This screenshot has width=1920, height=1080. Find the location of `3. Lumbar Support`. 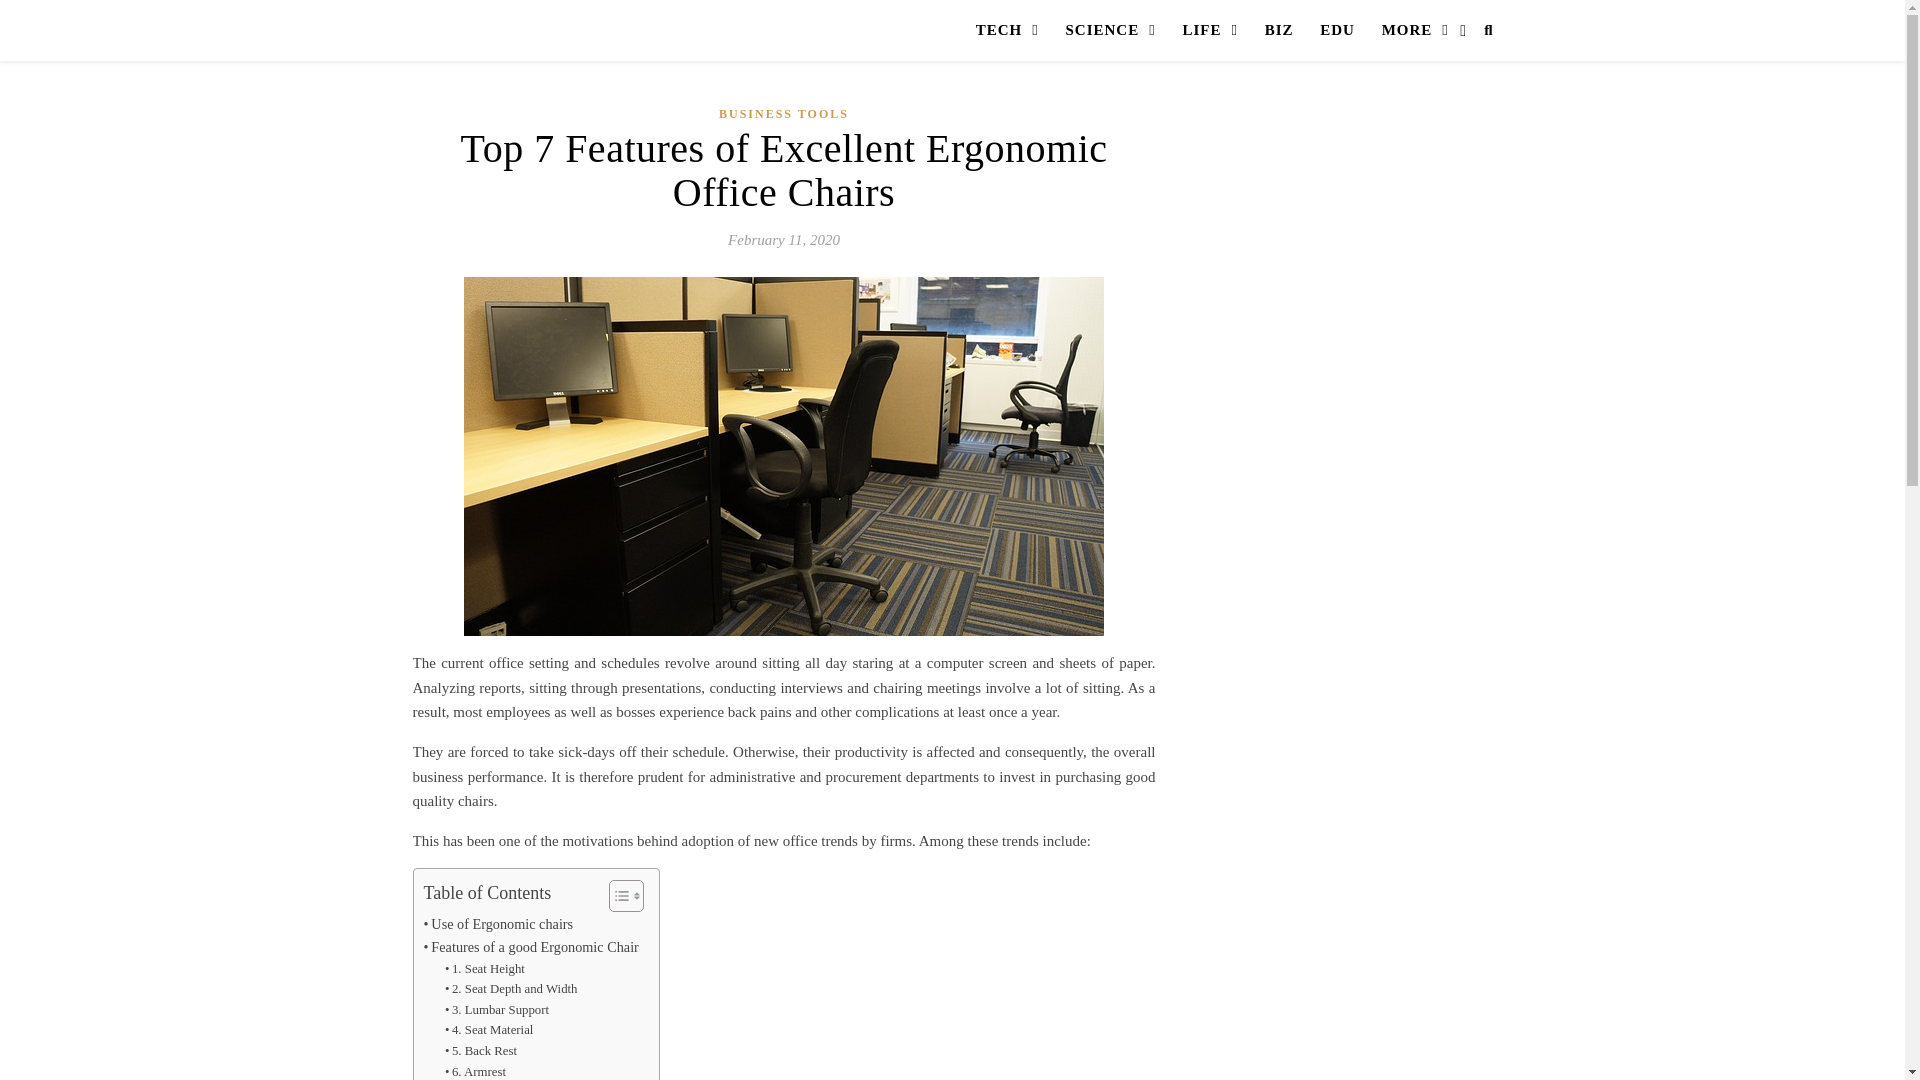

3. Lumbar Support is located at coordinates (497, 1010).